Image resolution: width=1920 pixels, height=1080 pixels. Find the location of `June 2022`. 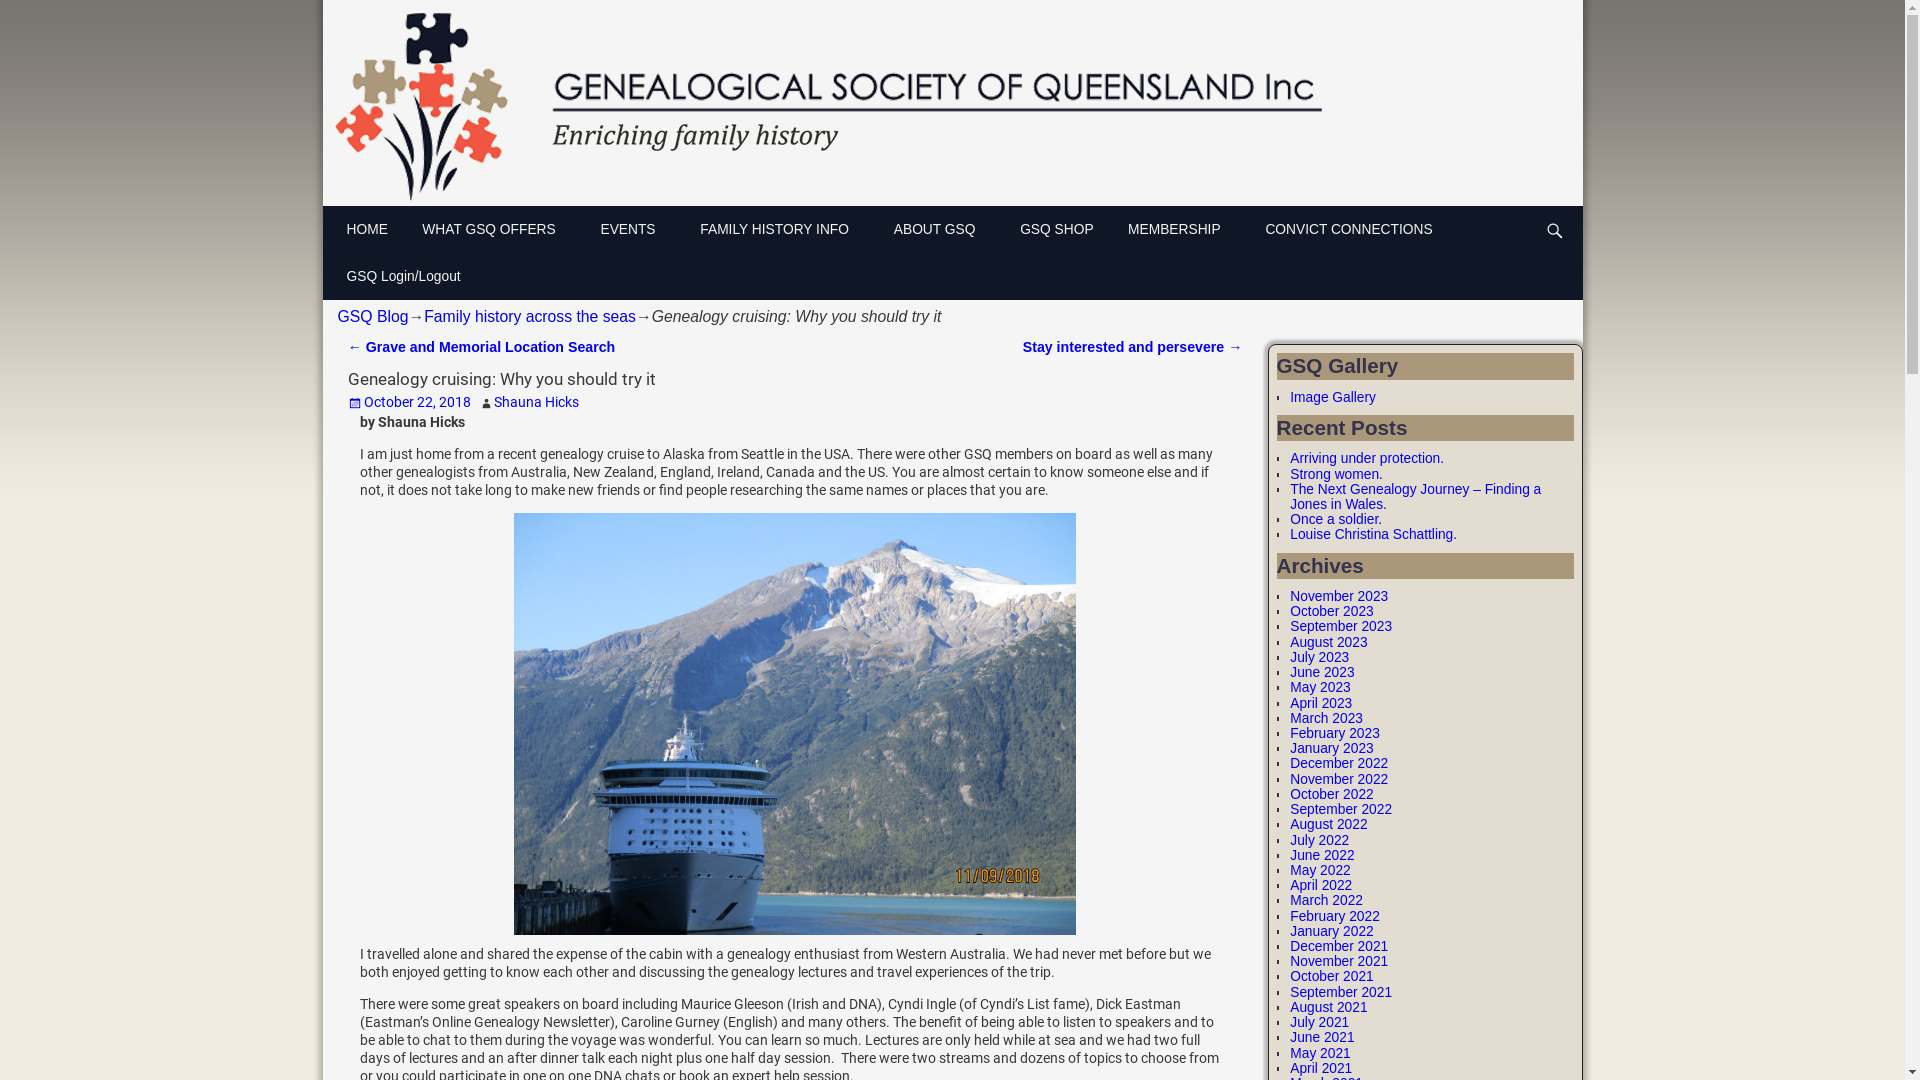

June 2022 is located at coordinates (1322, 856).